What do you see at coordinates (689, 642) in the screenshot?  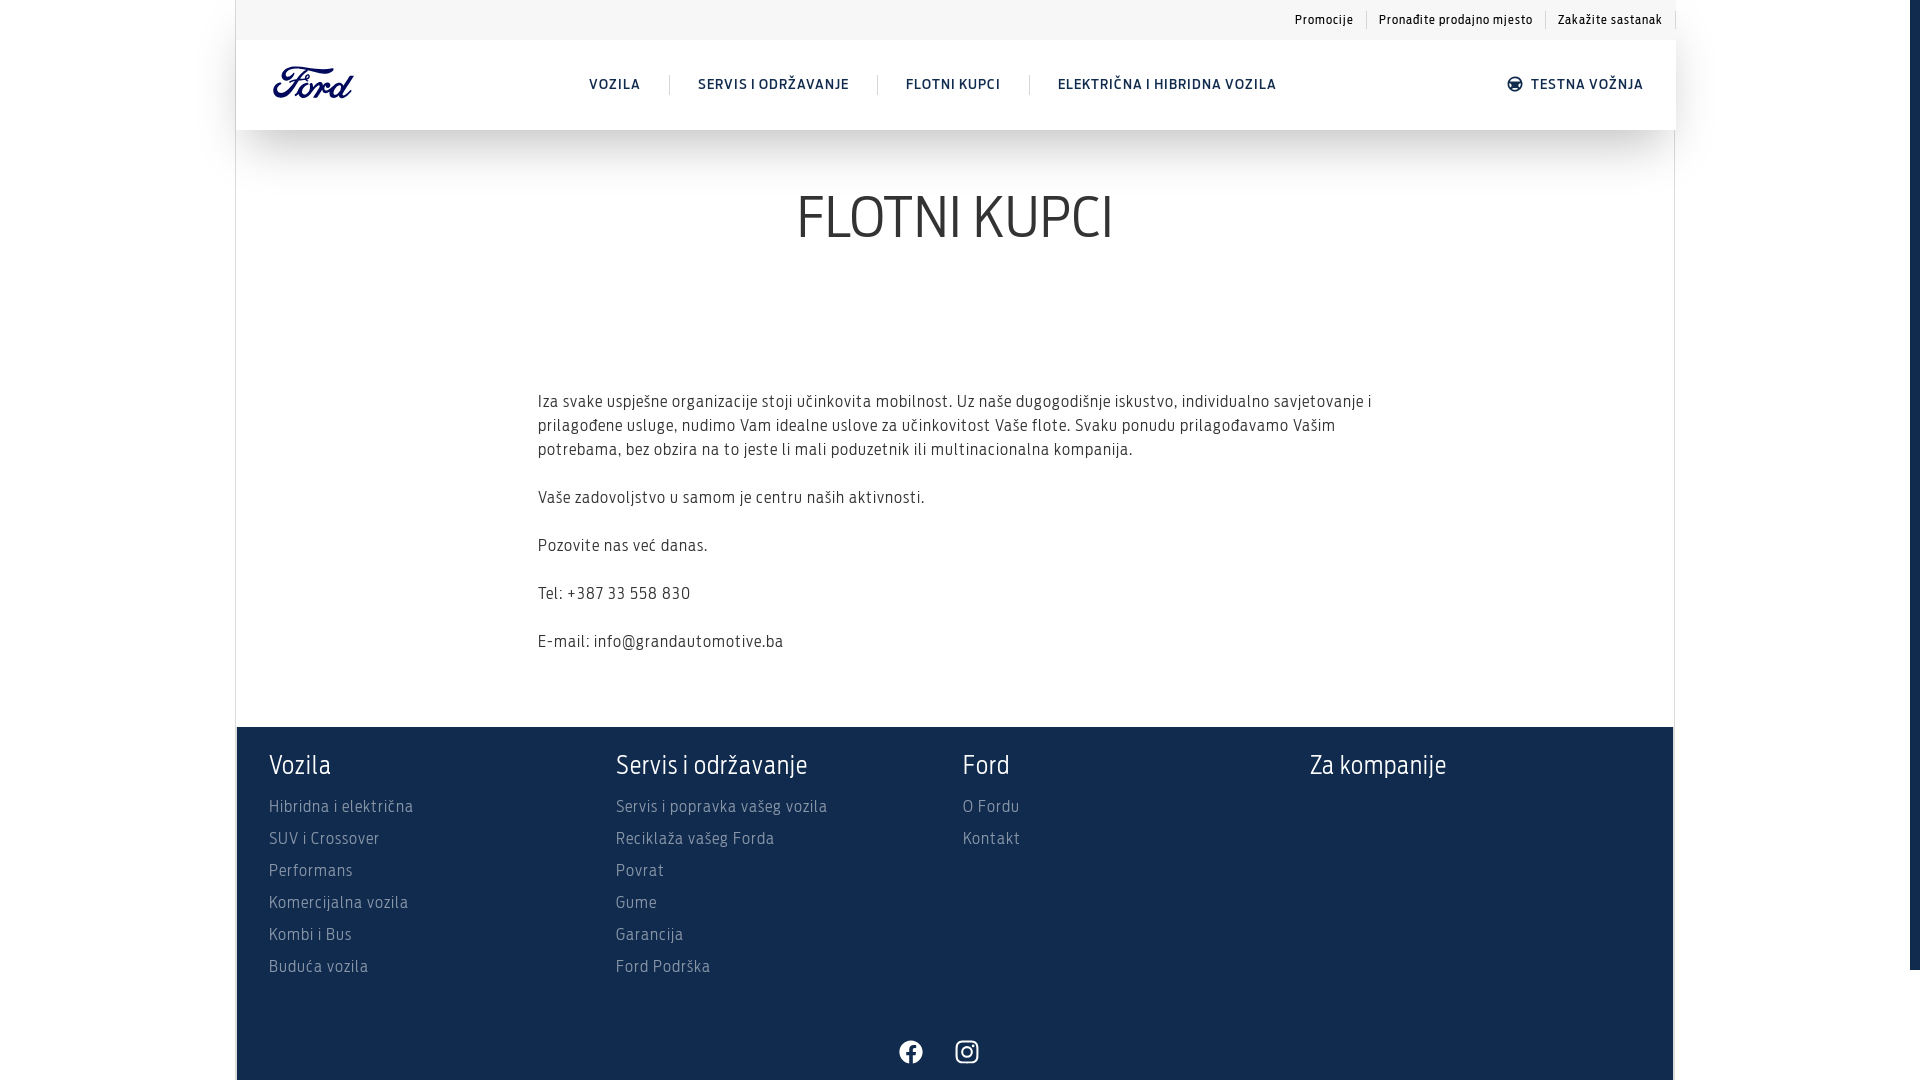 I see `info@grandautomotive.ba` at bounding box center [689, 642].